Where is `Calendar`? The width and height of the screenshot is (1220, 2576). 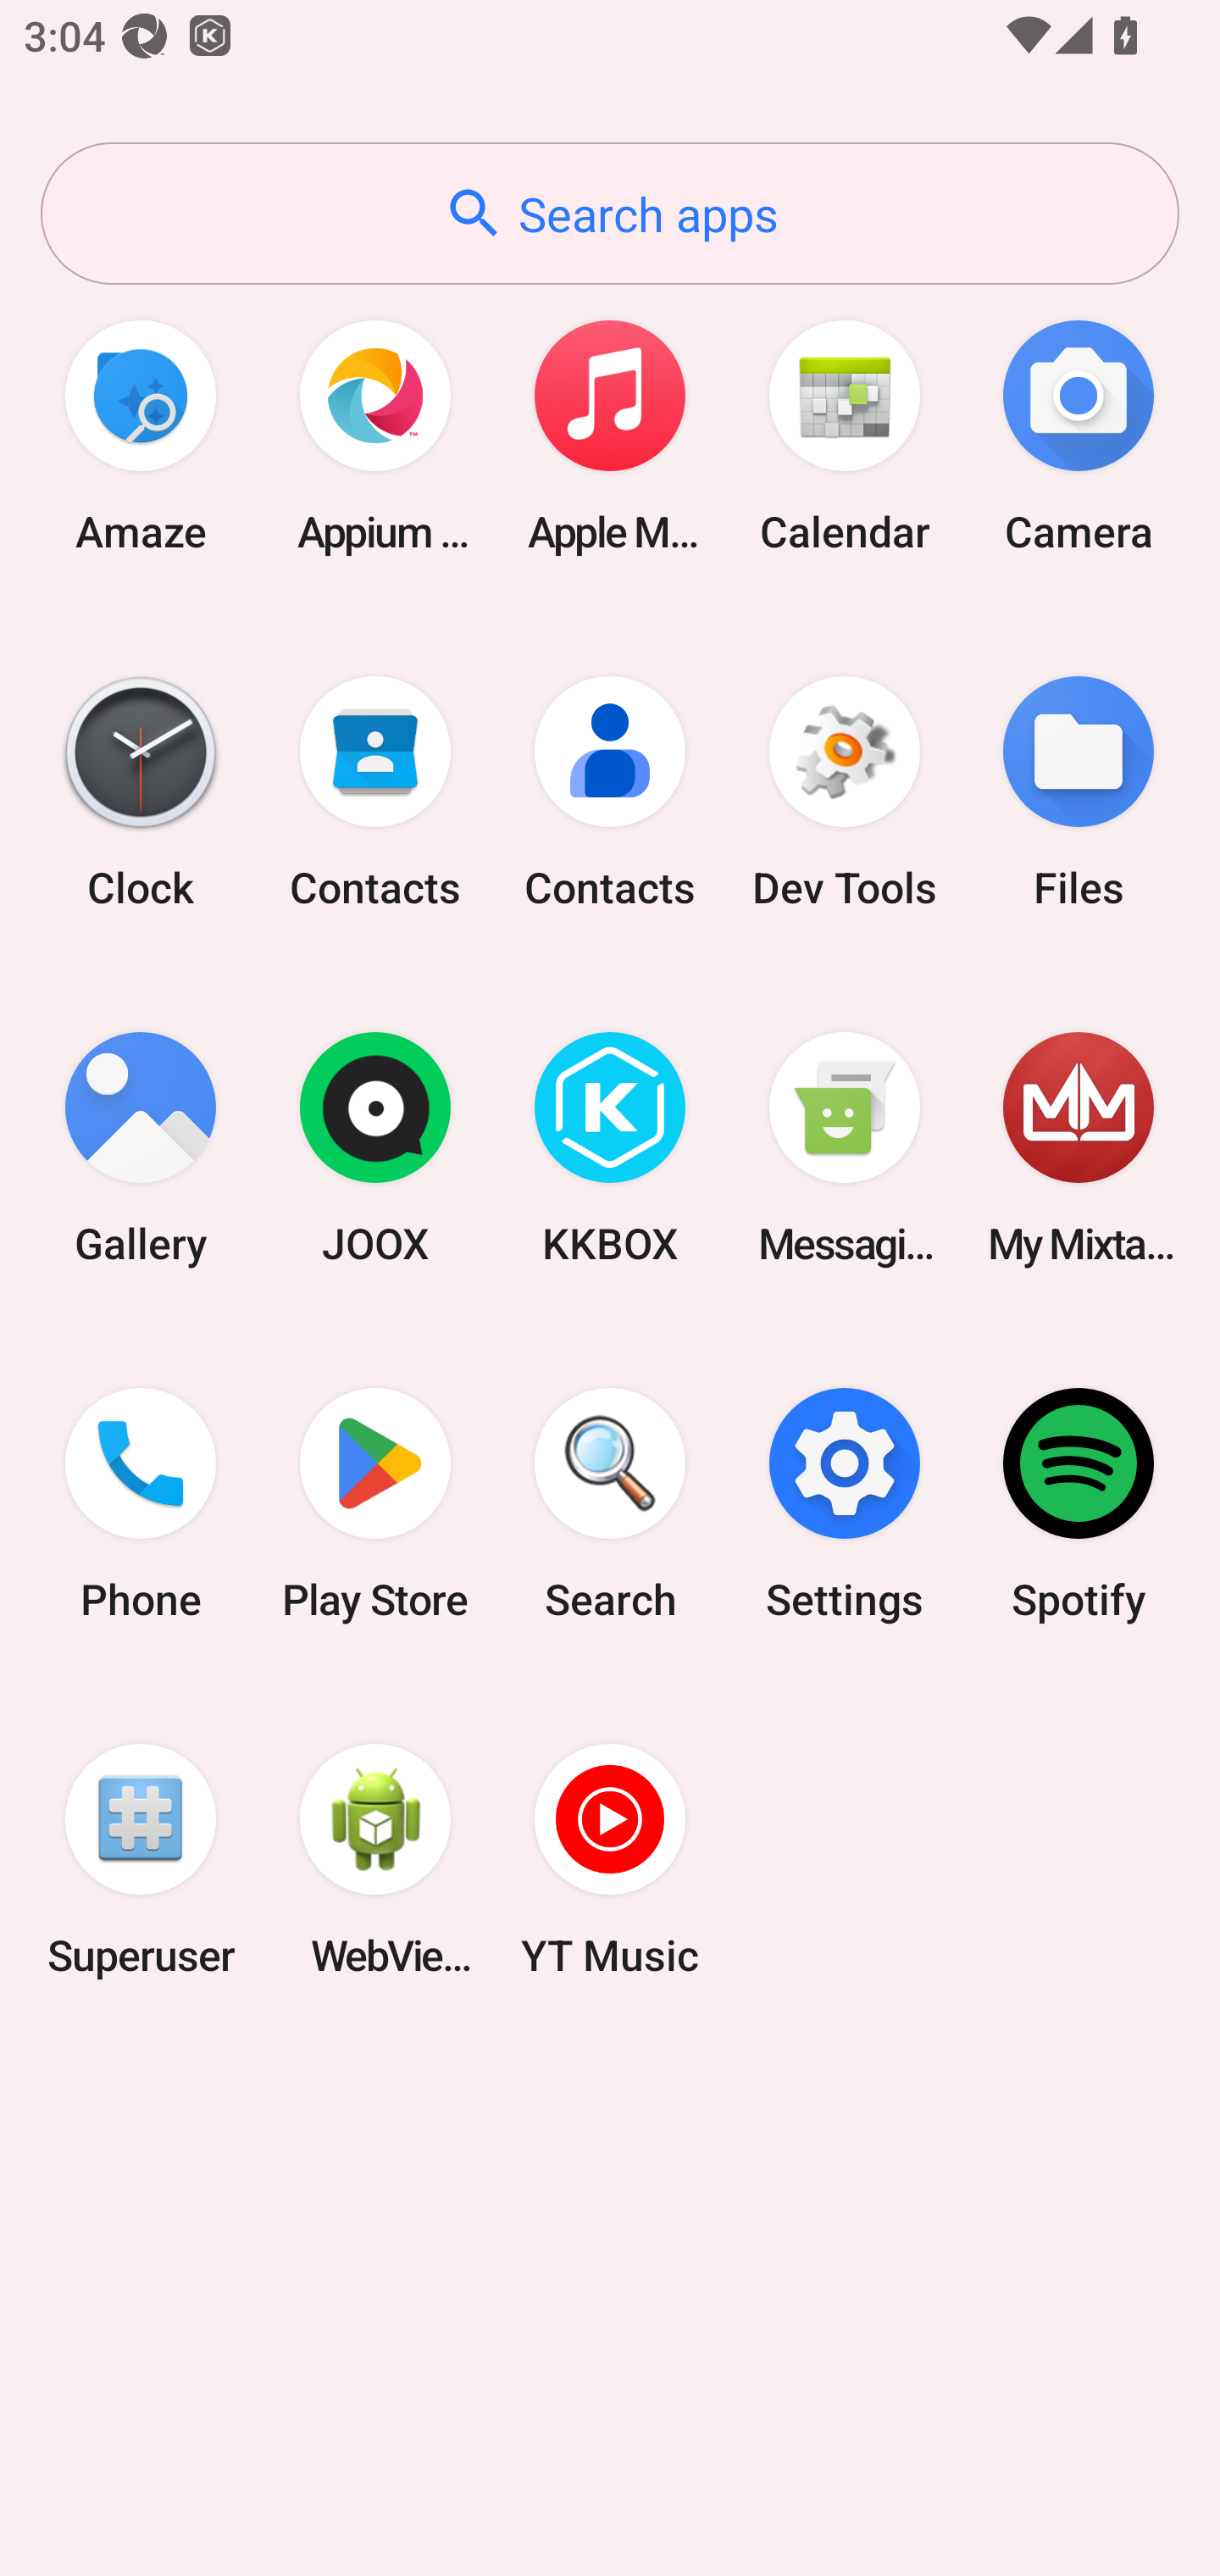
Calendar is located at coordinates (844, 436).